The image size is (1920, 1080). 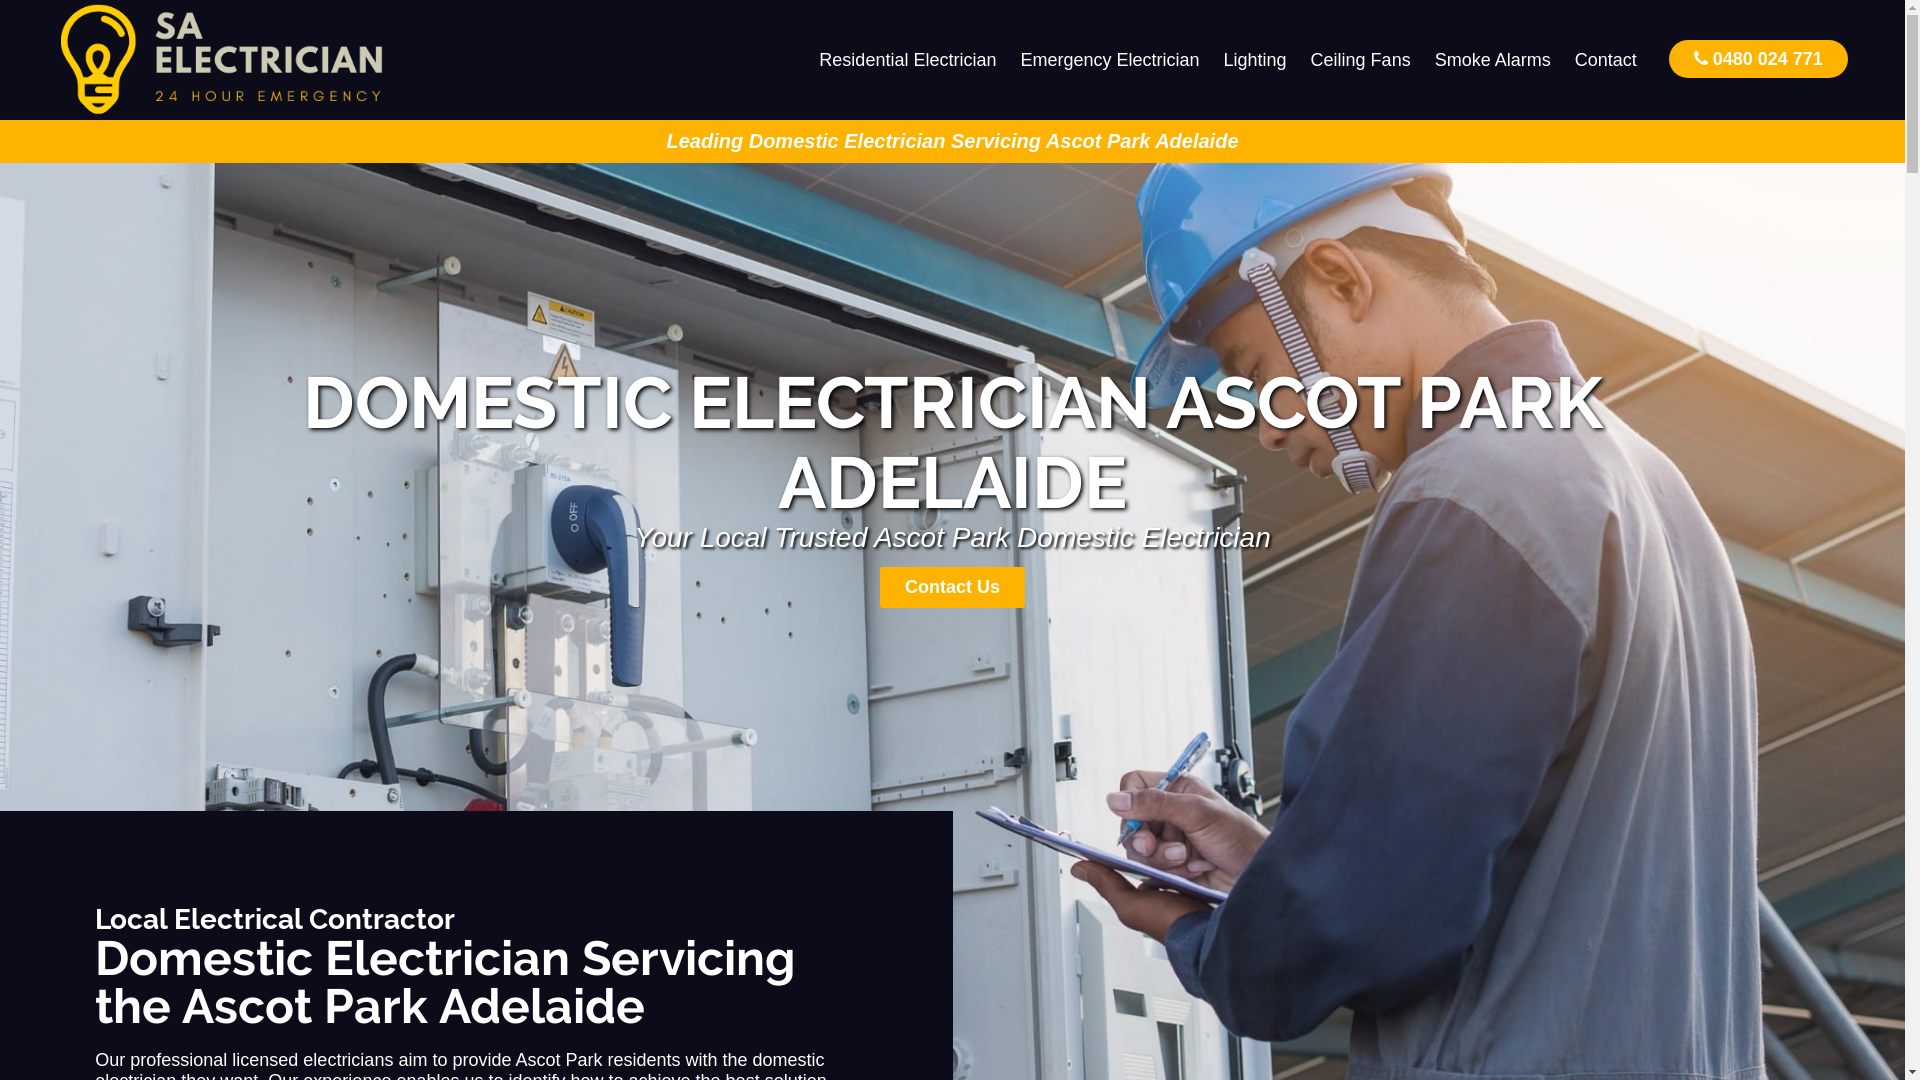 What do you see at coordinates (908, 60) in the screenshot?
I see `Residential Electrician` at bounding box center [908, 60].